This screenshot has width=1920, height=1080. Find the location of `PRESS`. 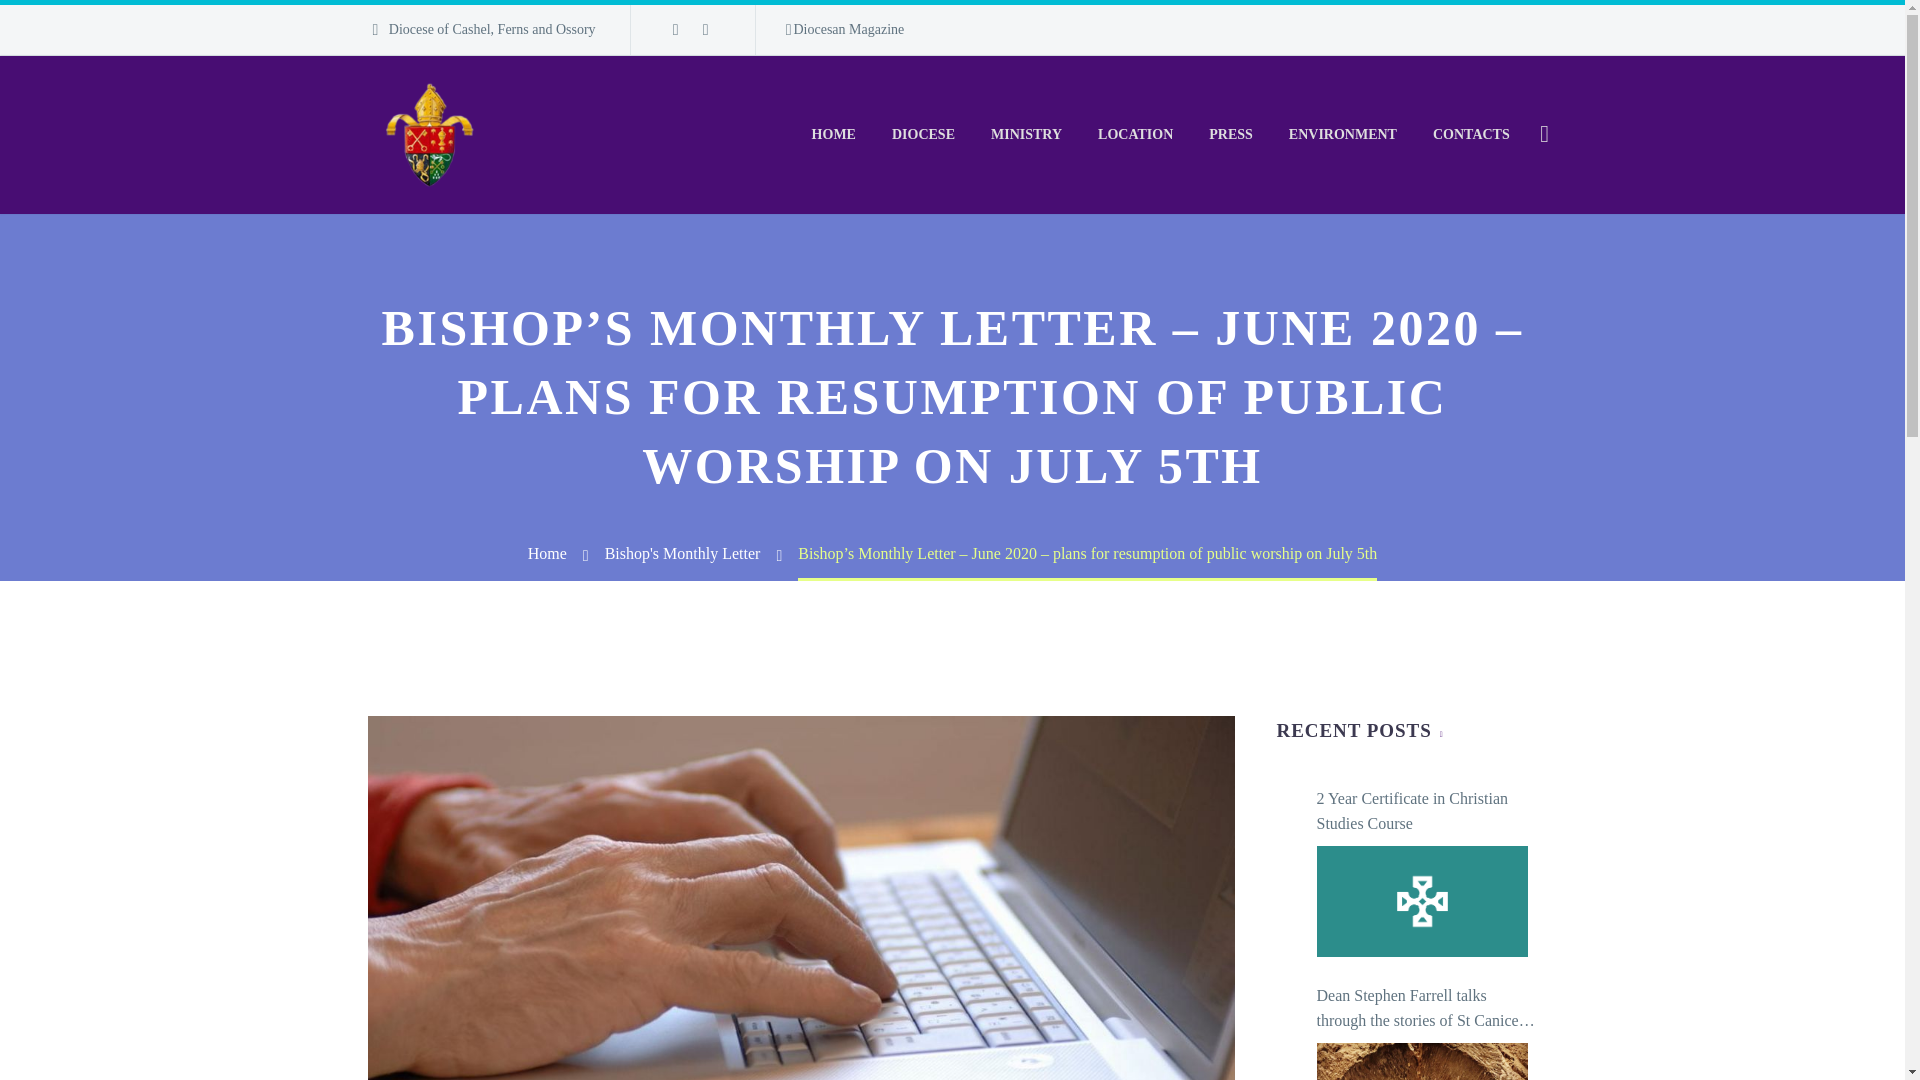

PRESS is located at coordinates (1230, 134).